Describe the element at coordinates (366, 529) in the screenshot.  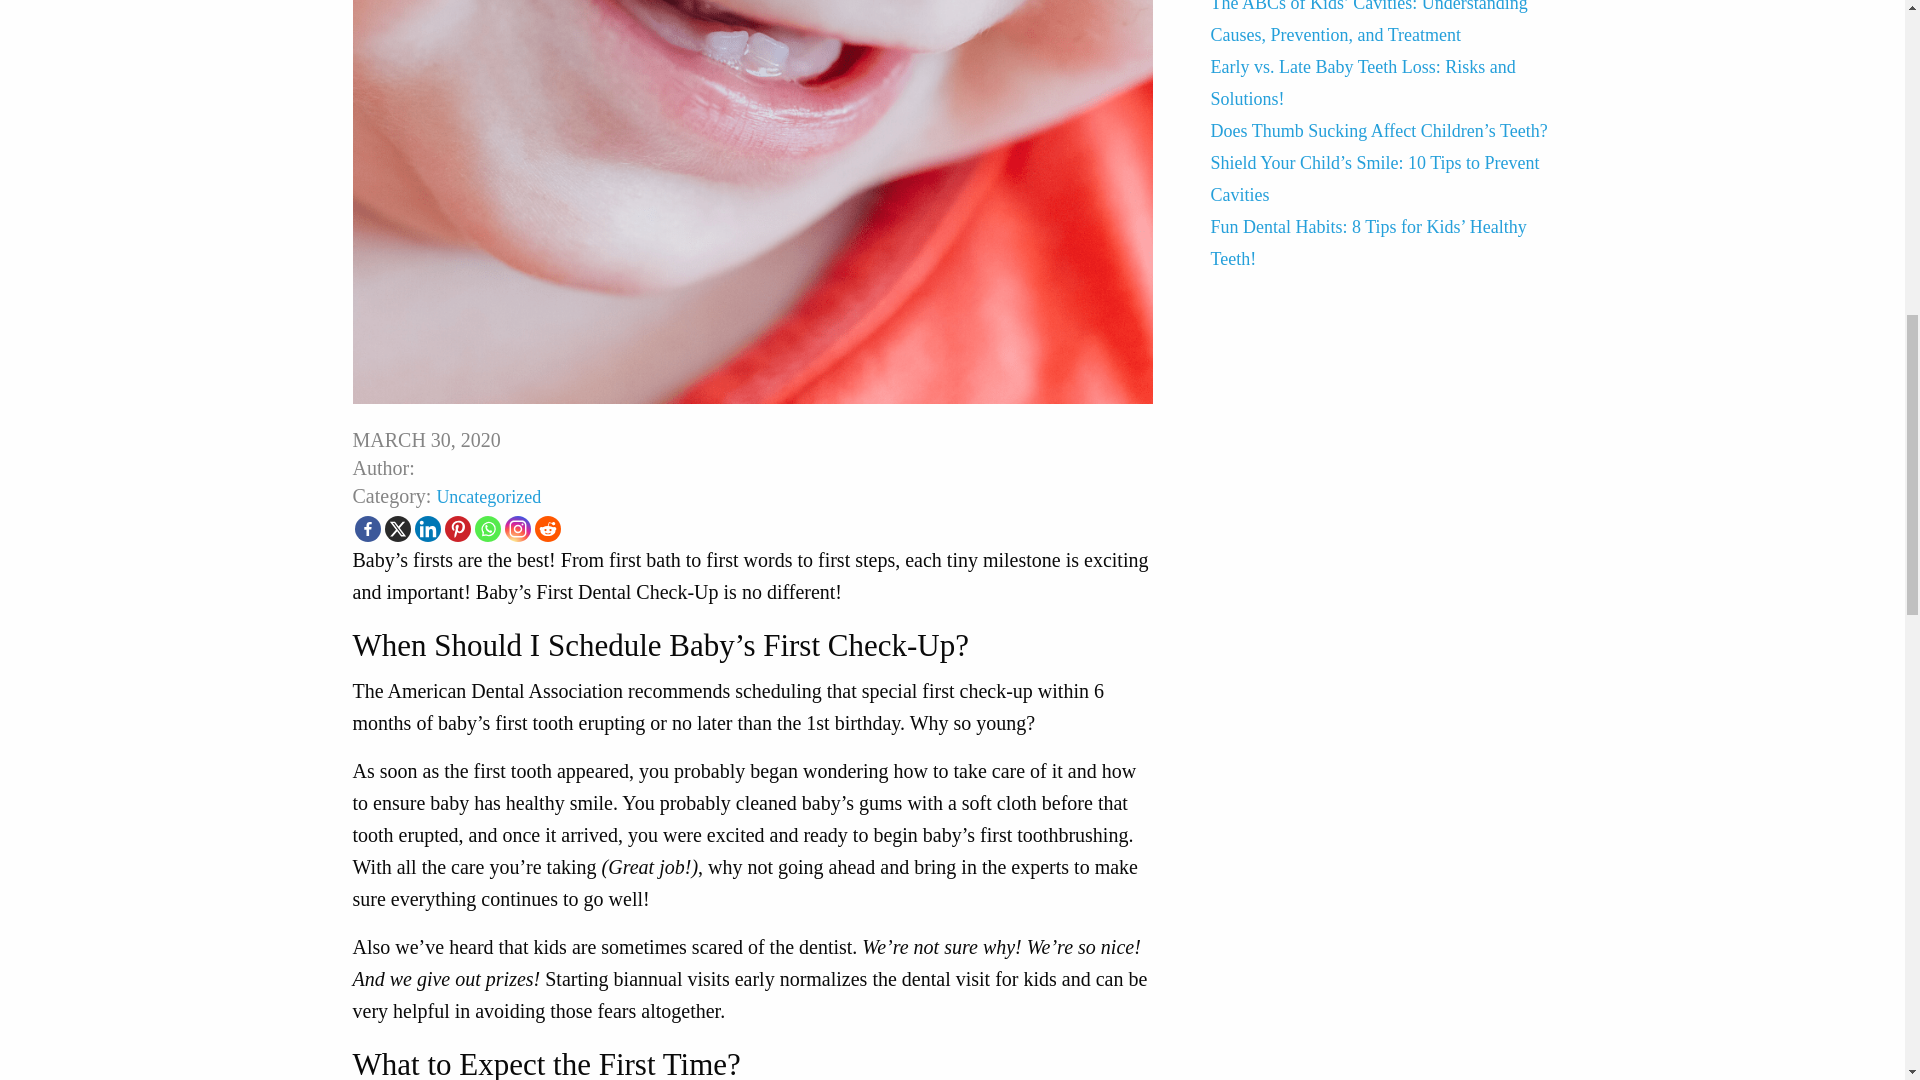
I see `Facebook` at that location.